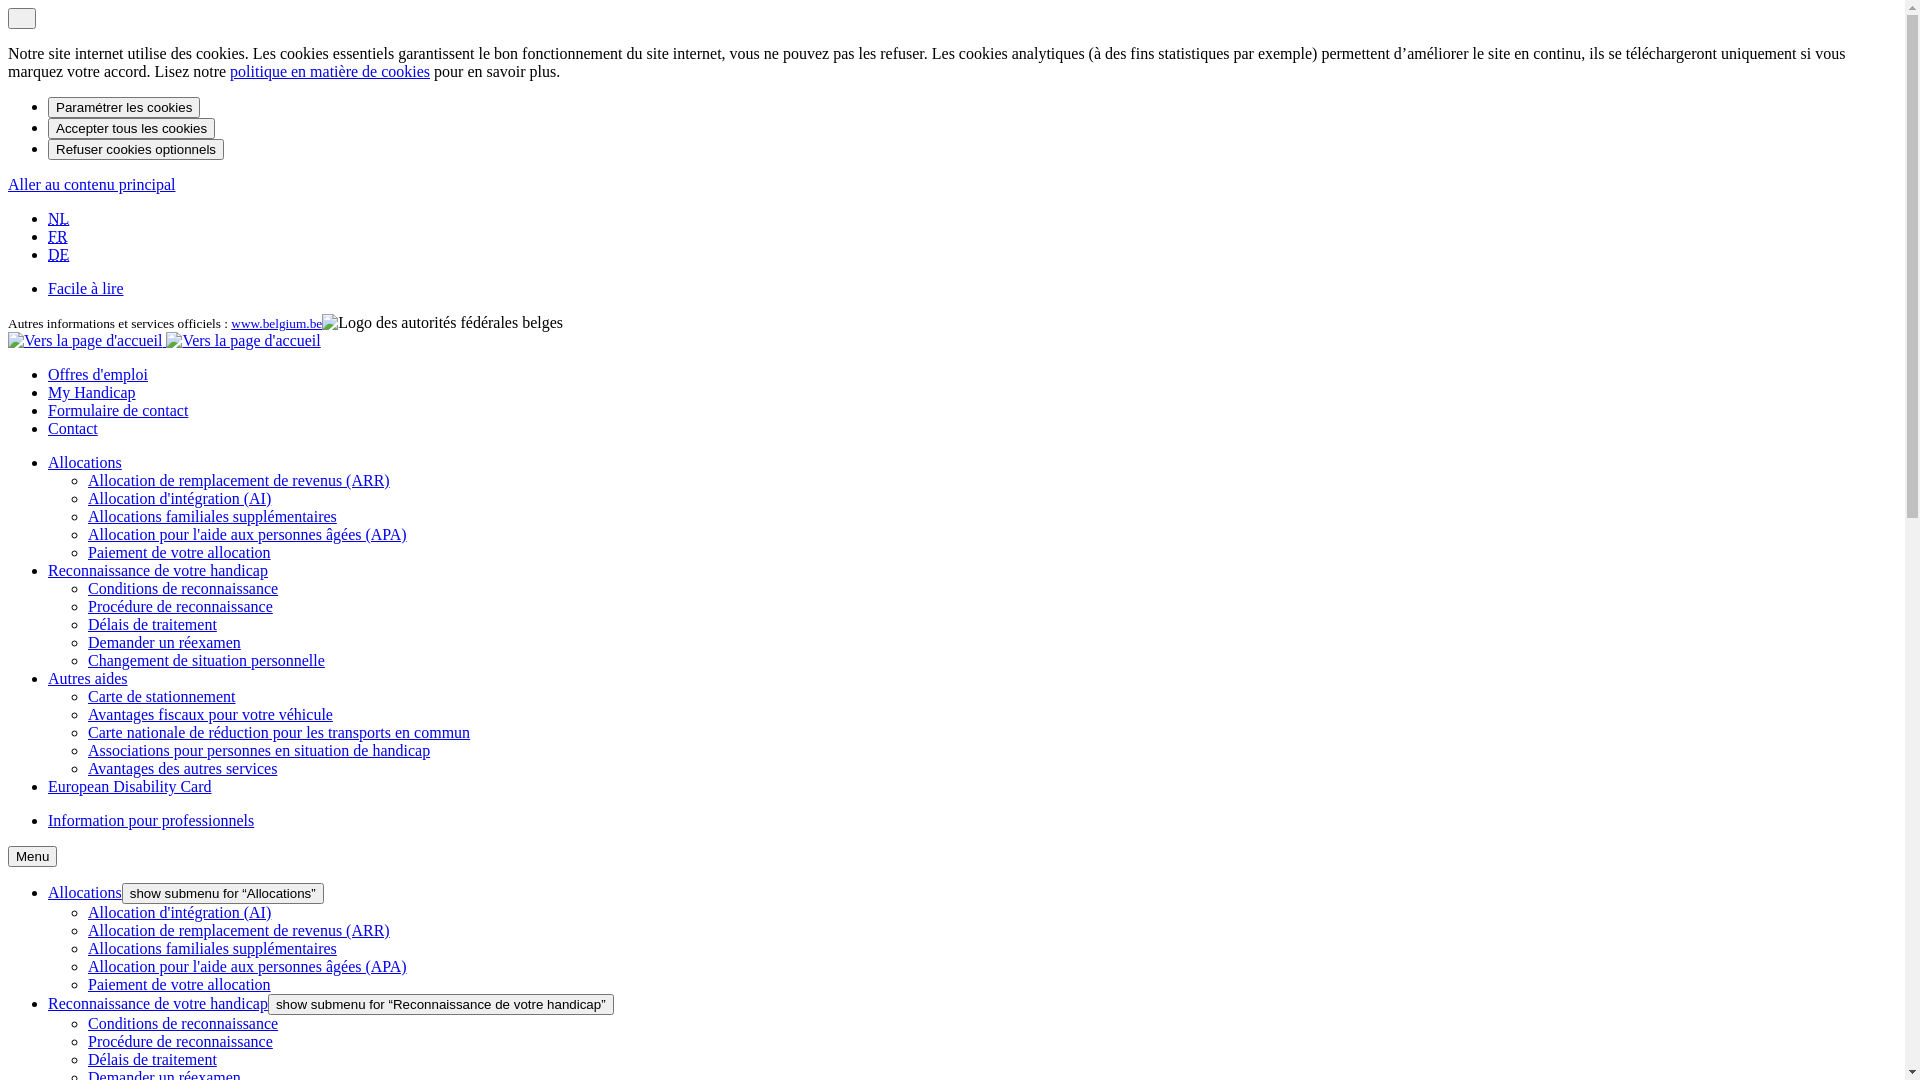 This screenshot has width=1920, height=1080. I want to click on Fermer, so click(22, 18).